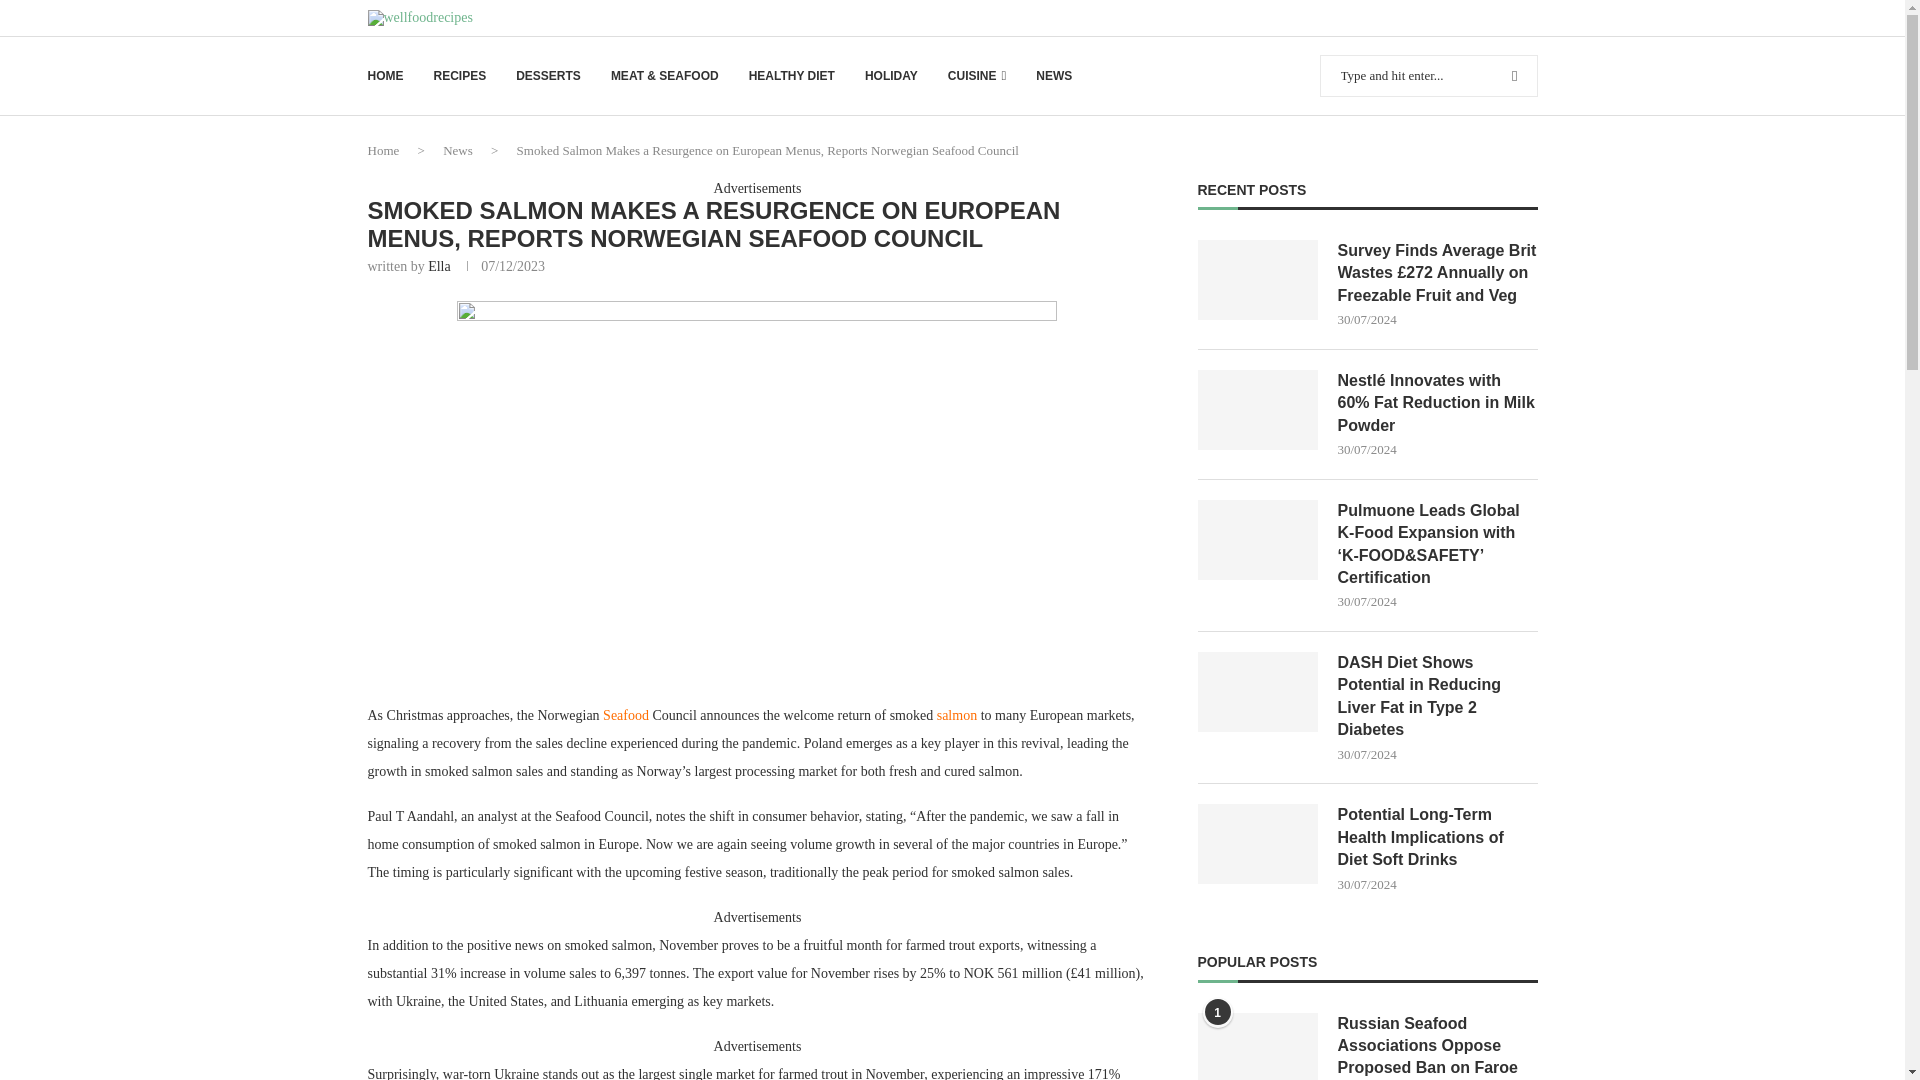  I want to click on fish-dishes, so click(756, 488).